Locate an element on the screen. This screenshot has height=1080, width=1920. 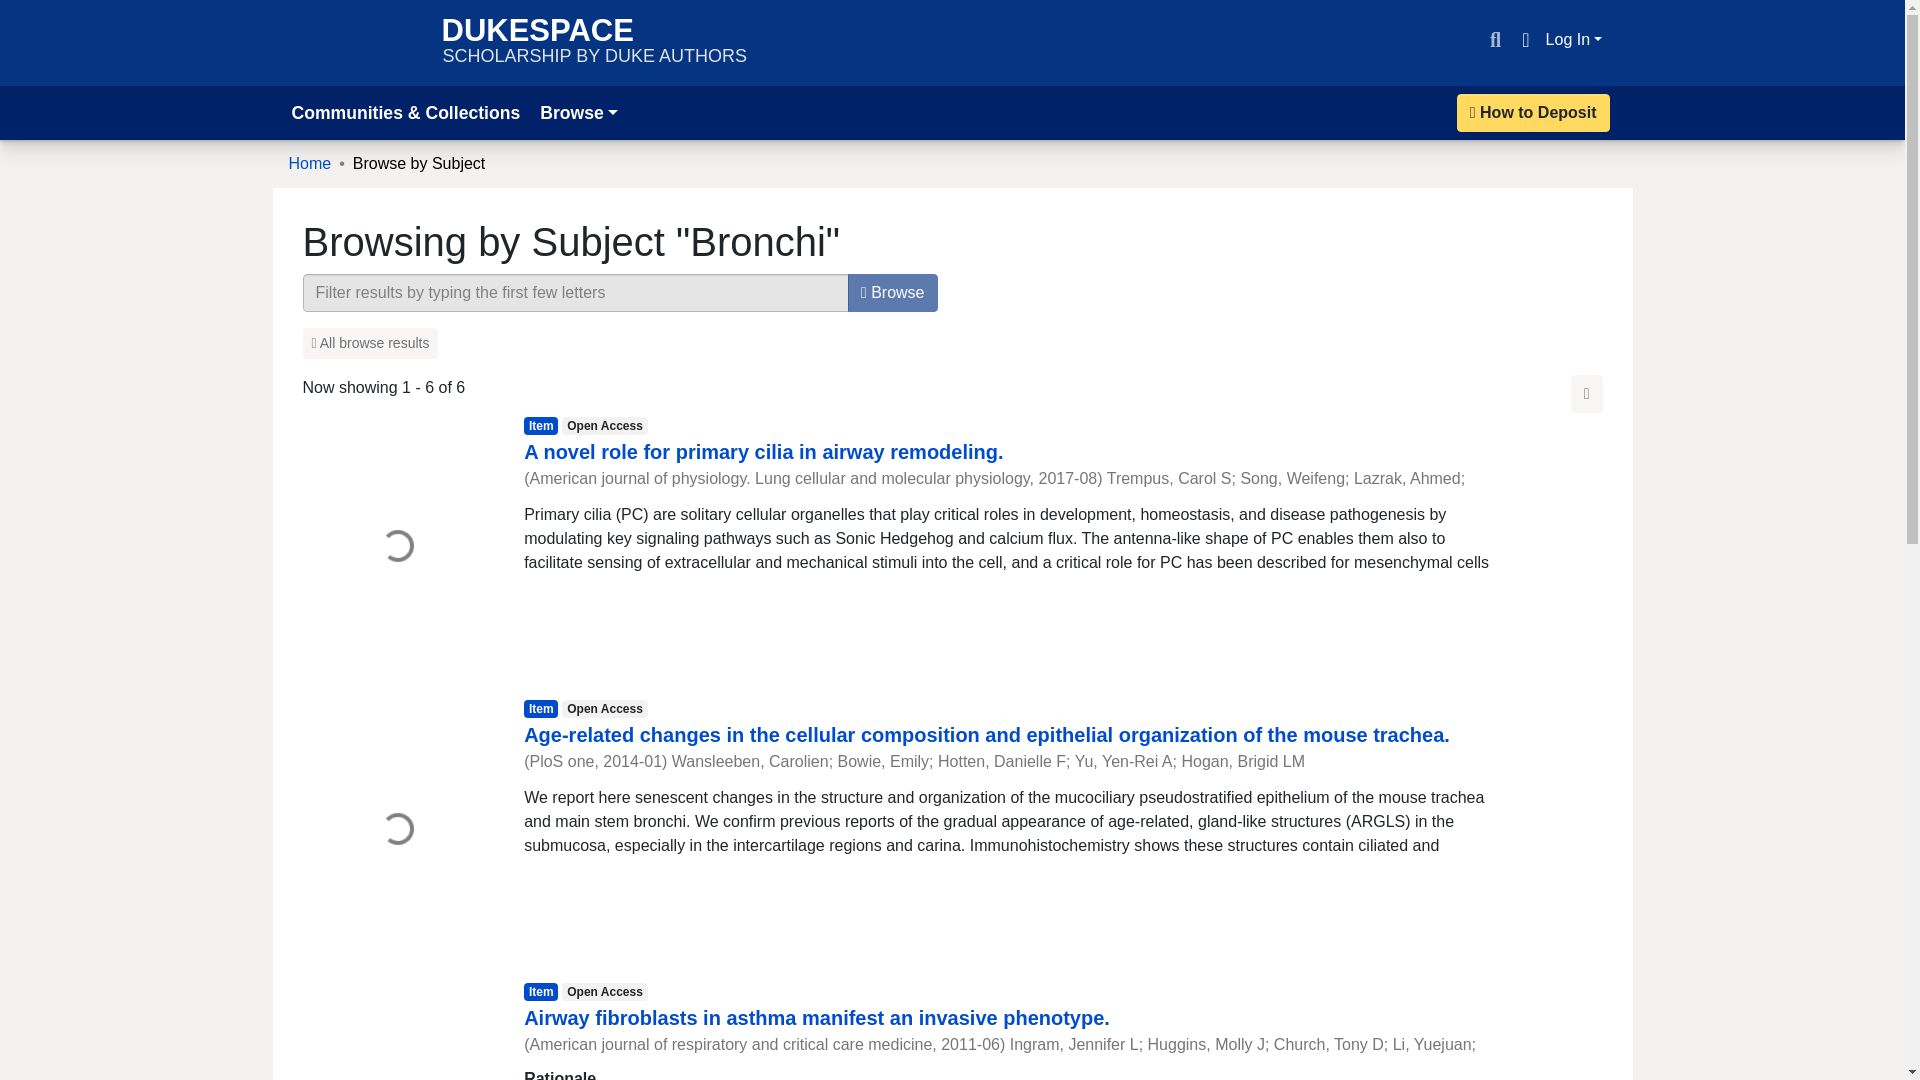
All browse results is located at coordinates (369, 343).